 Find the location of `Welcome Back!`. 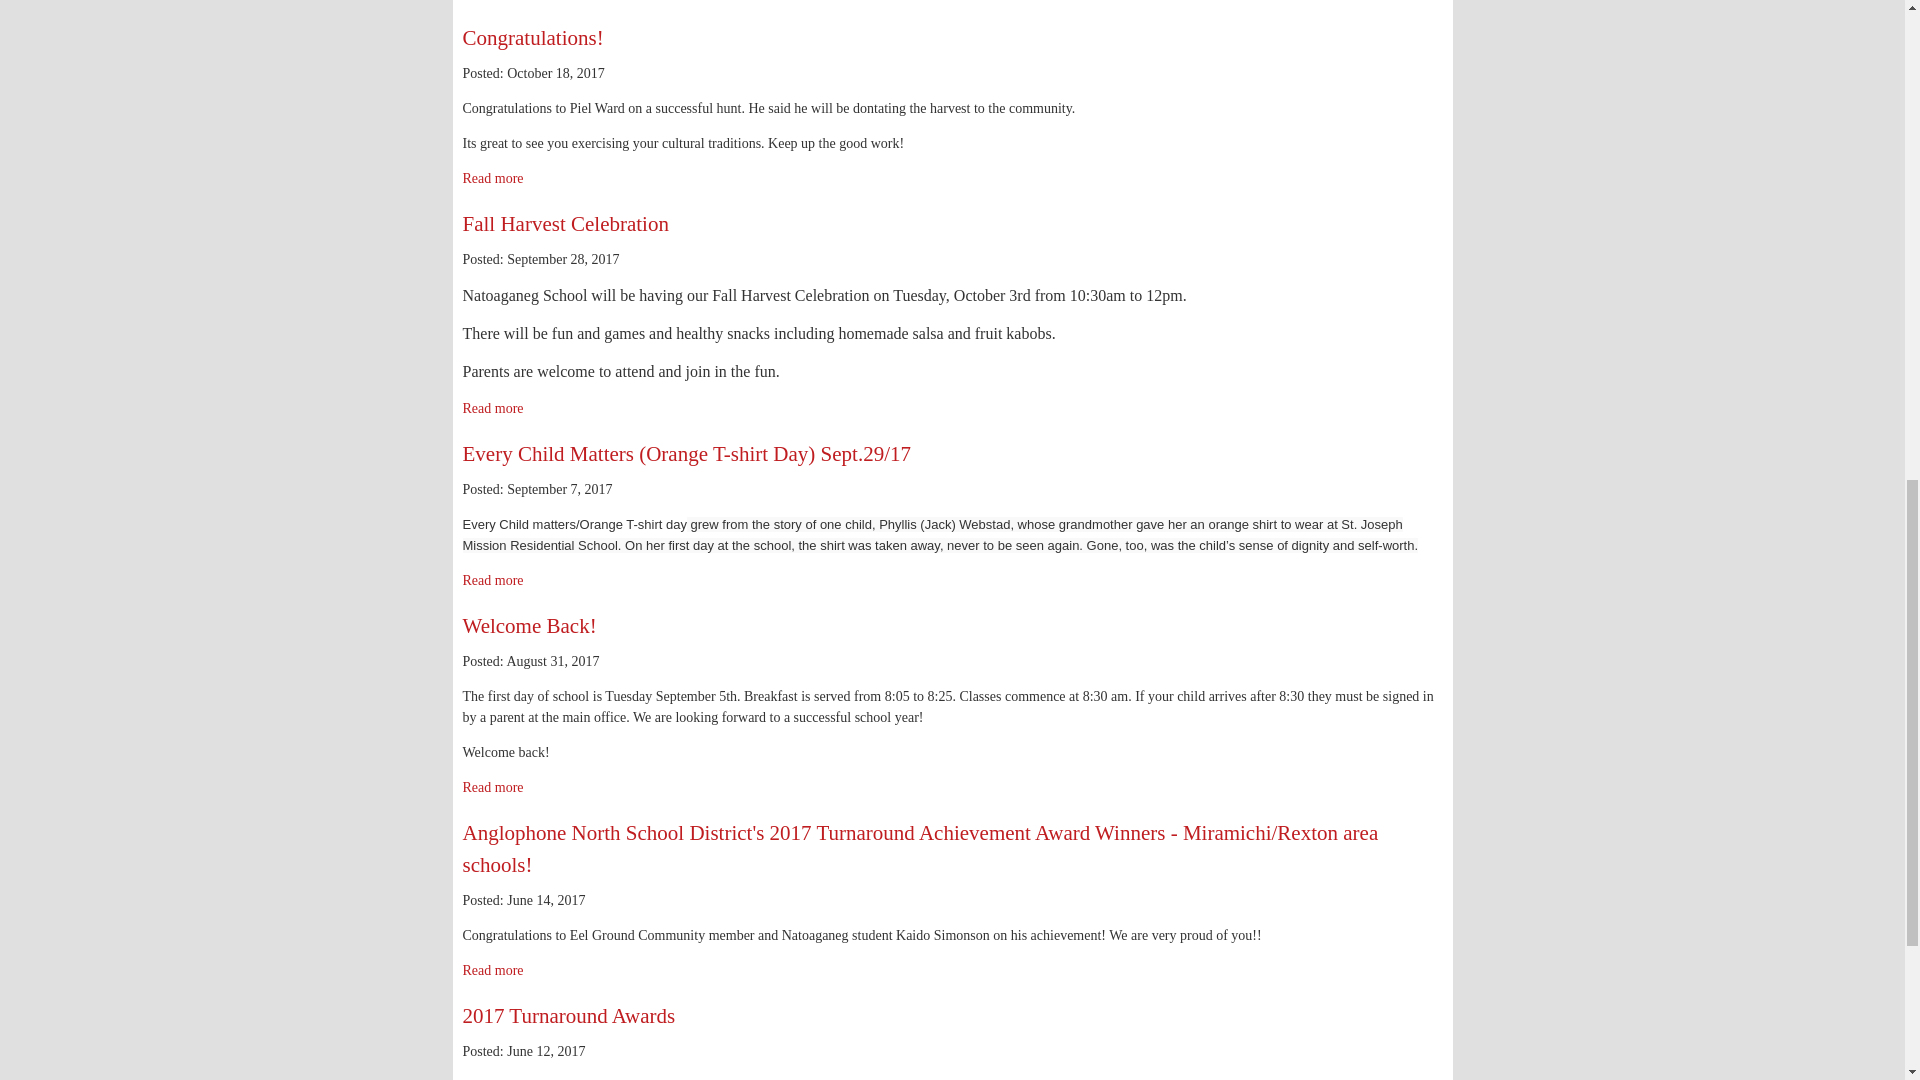

Welcome Back! is located at coordinates (528, 626).